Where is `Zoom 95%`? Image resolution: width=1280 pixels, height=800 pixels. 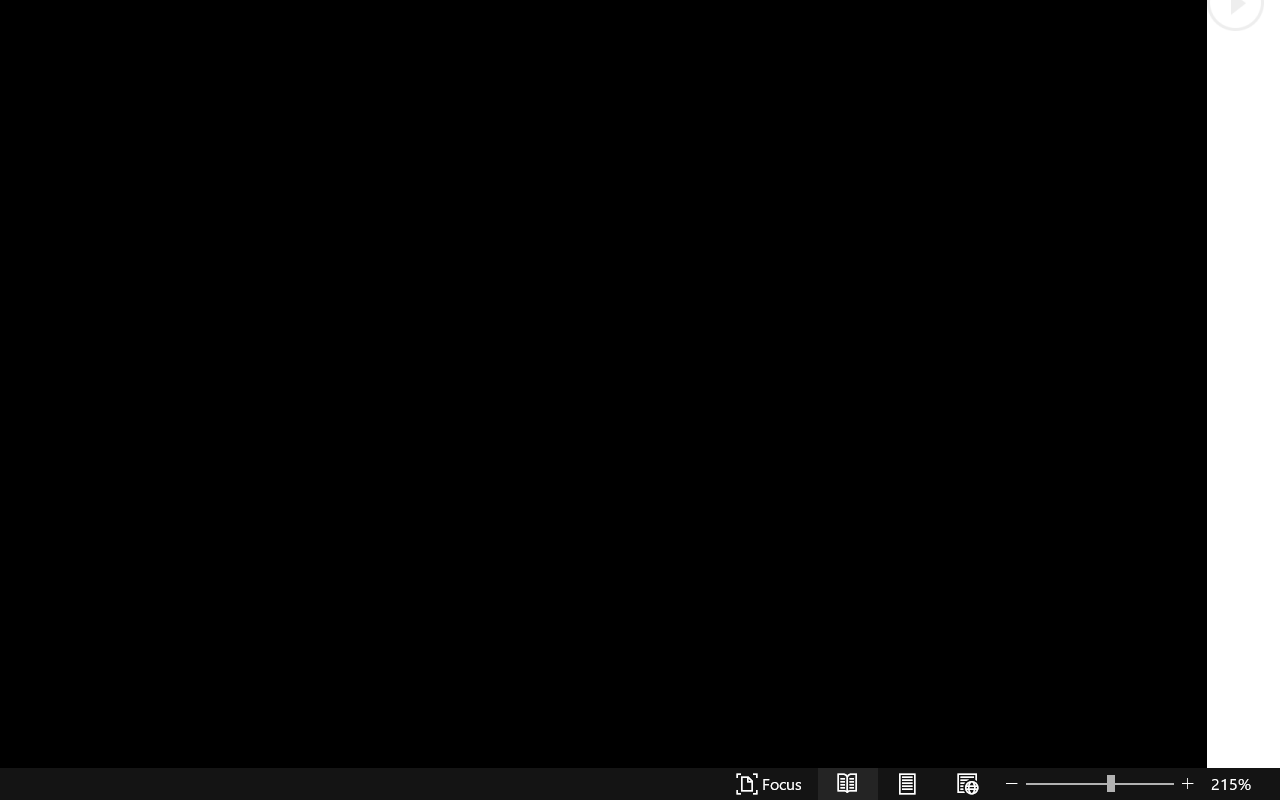 Zoom 95% is located at coordinates (1234, 744).